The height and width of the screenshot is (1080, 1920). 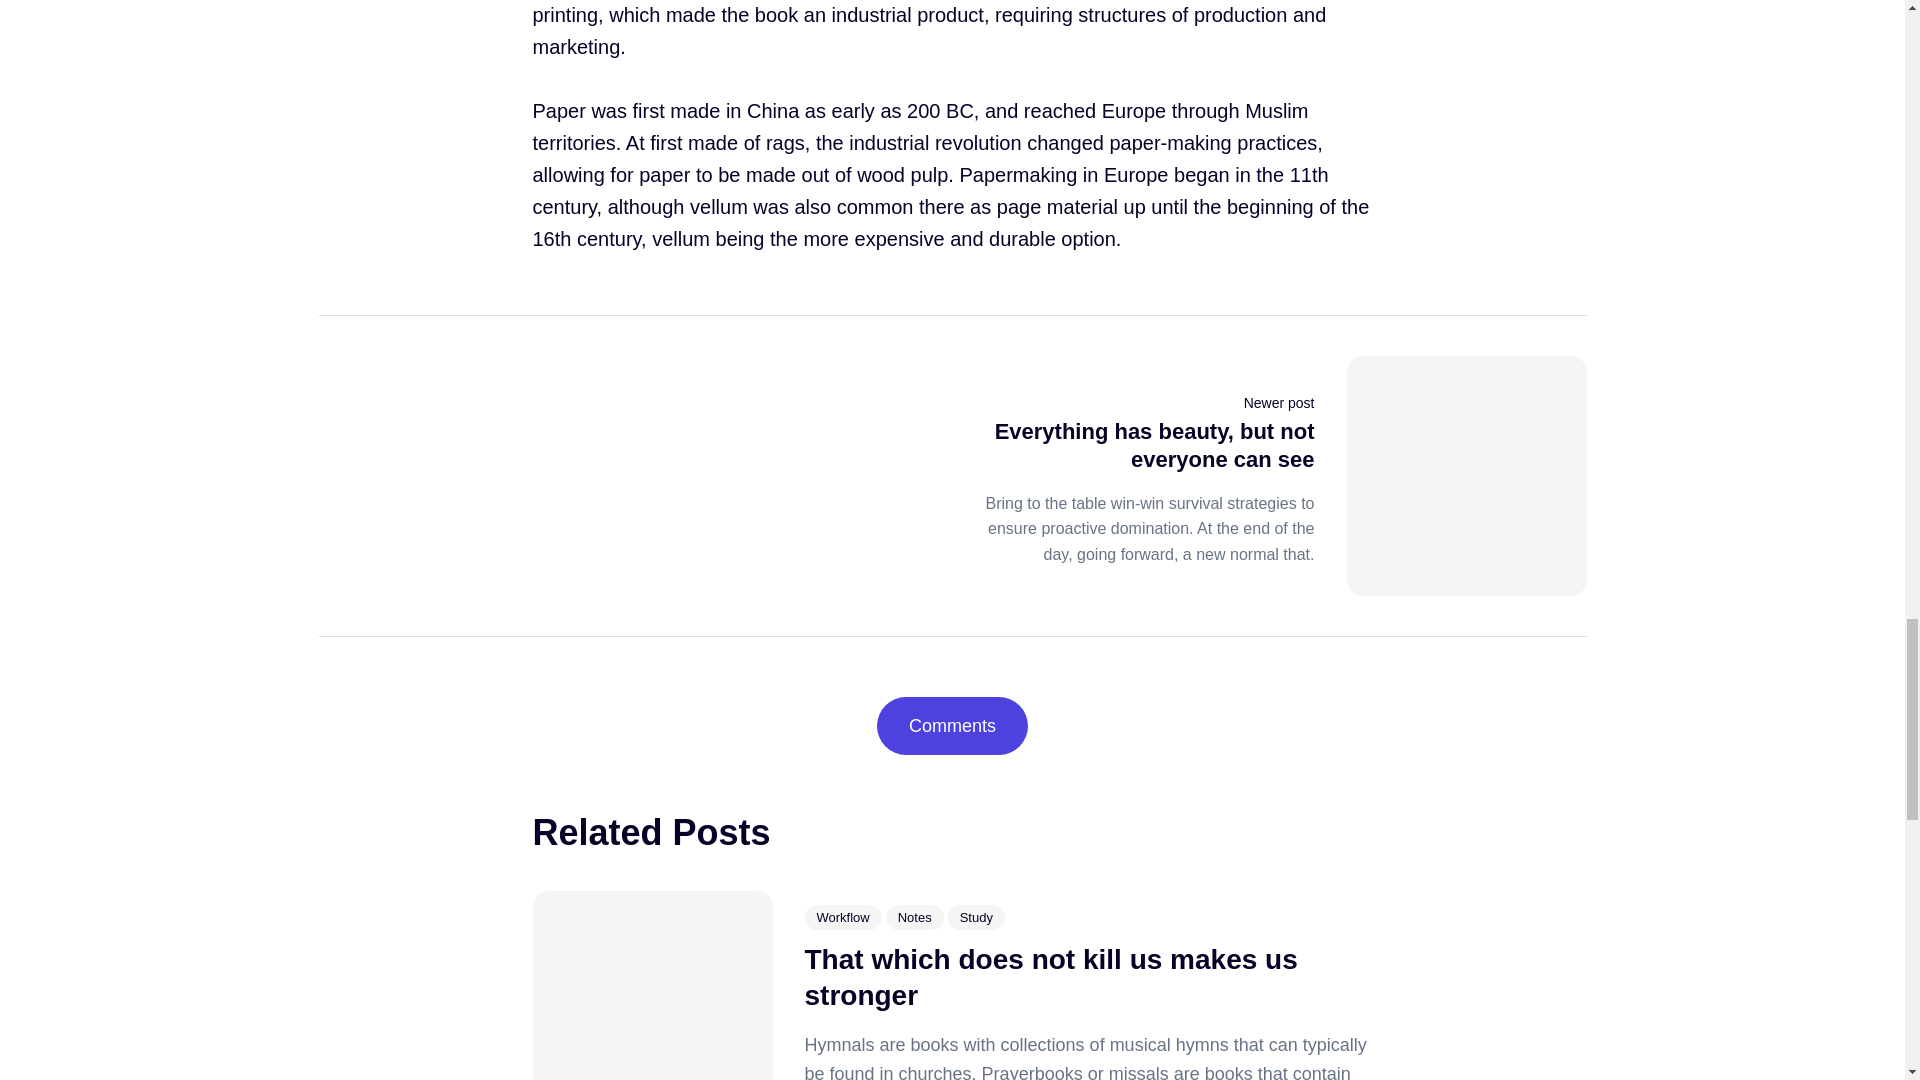 I want to click on Study, so click(x=976, y=917).